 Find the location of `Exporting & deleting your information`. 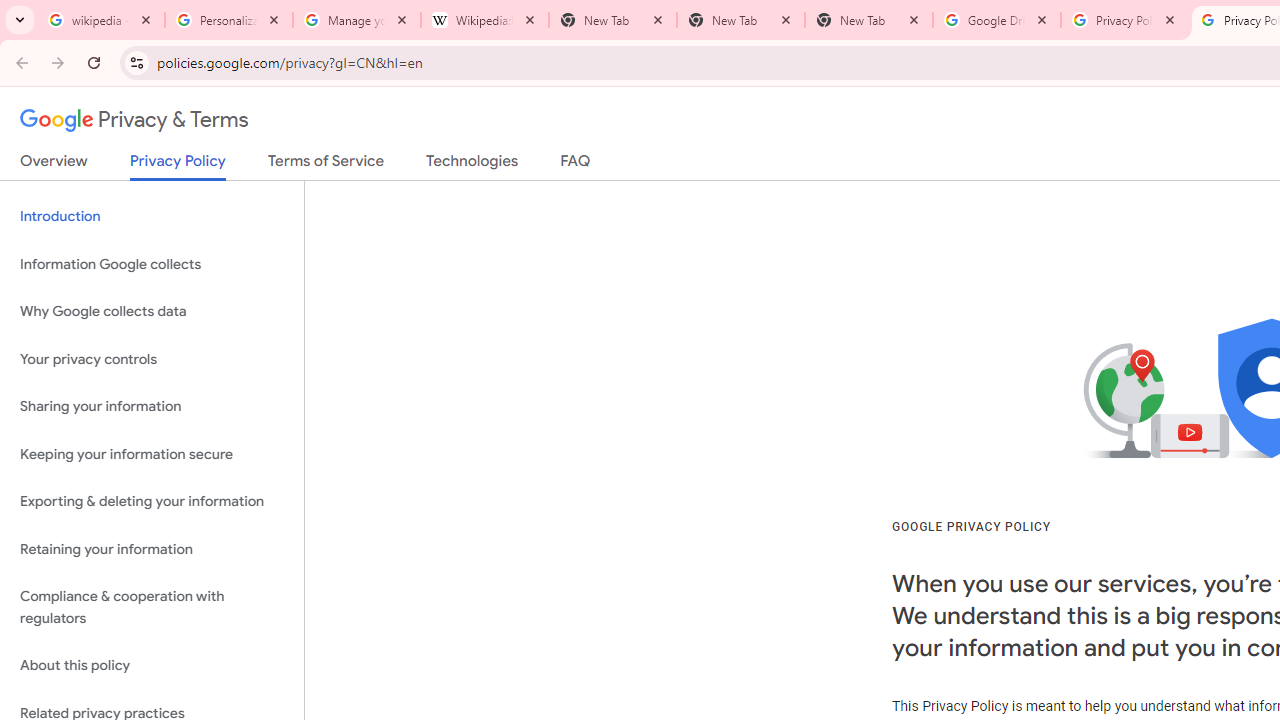

Exporting & deleting your information is located at coordinates (152, 502).